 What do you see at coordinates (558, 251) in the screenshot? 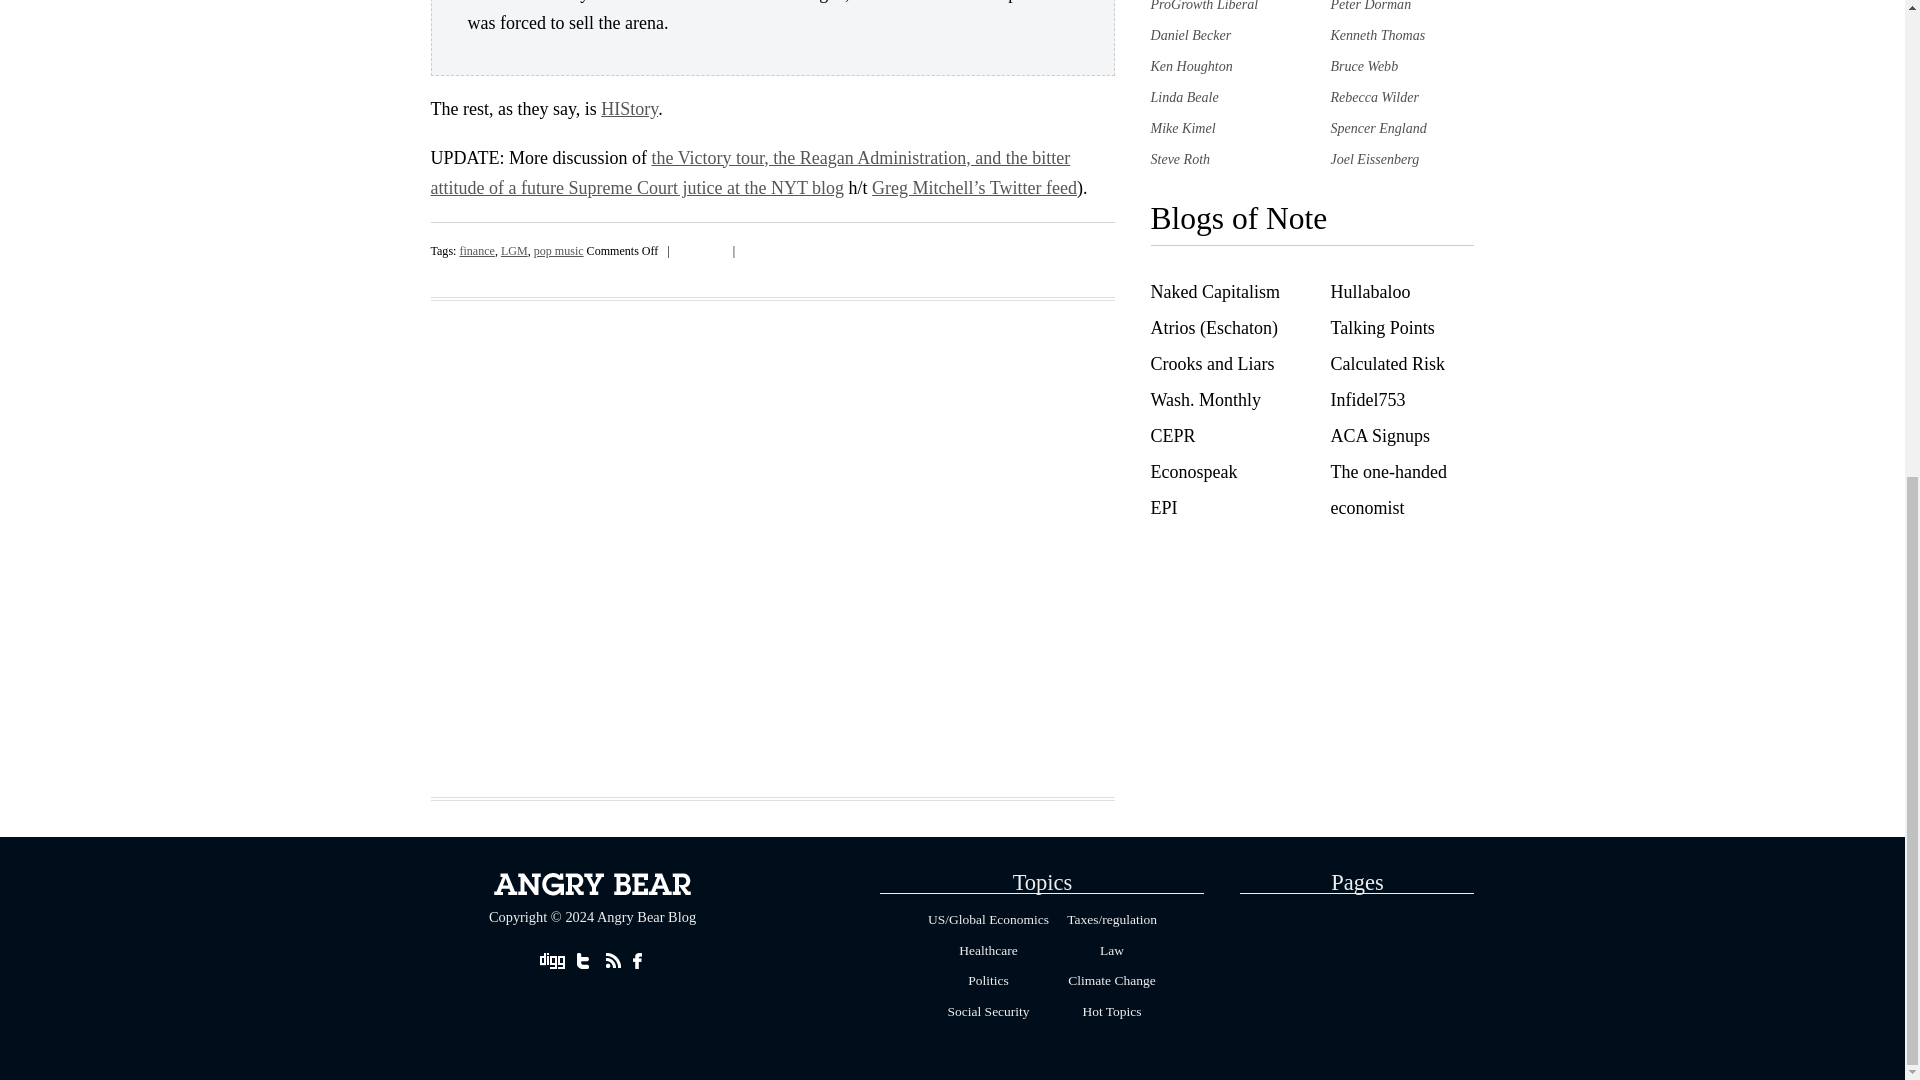
I see `pop music` at bounding box center [558, 251].